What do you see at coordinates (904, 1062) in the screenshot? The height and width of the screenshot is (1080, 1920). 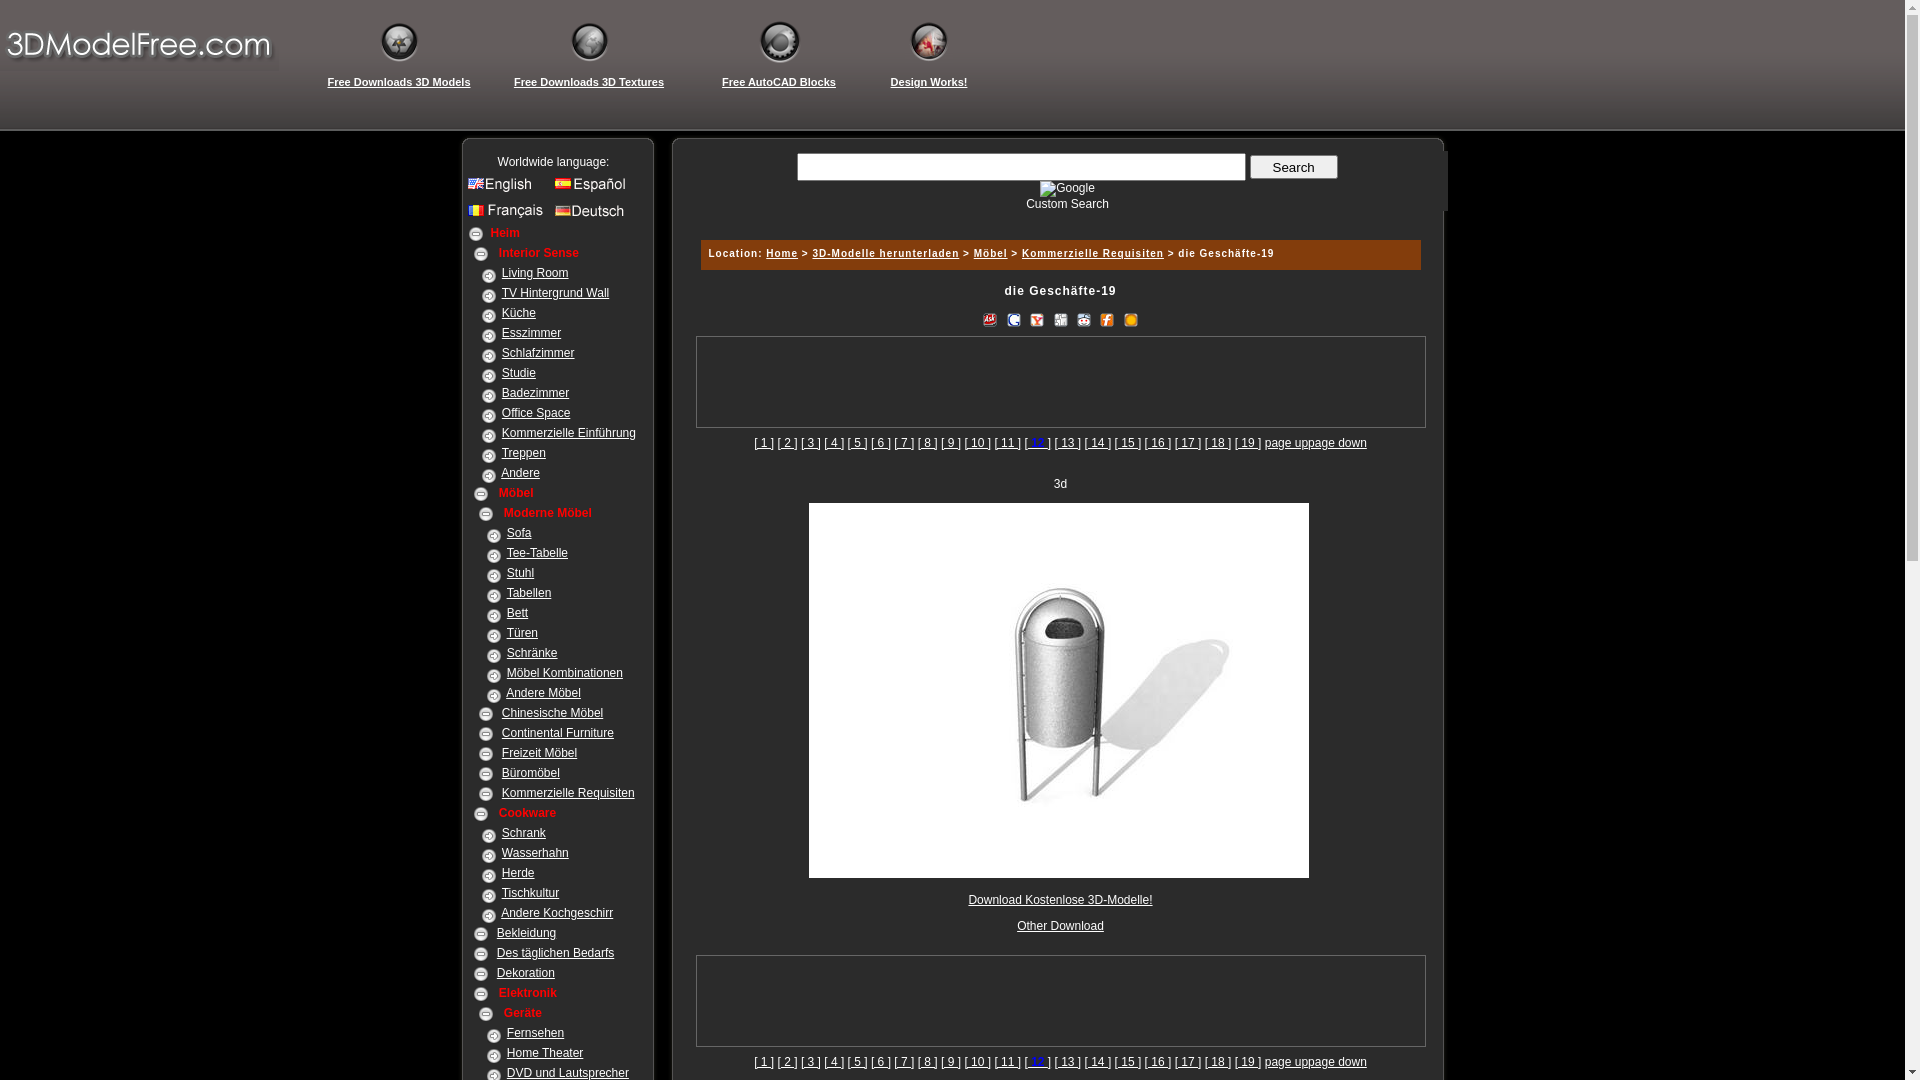 I see `[ 7 ]` at bounding box center [904, 1062].